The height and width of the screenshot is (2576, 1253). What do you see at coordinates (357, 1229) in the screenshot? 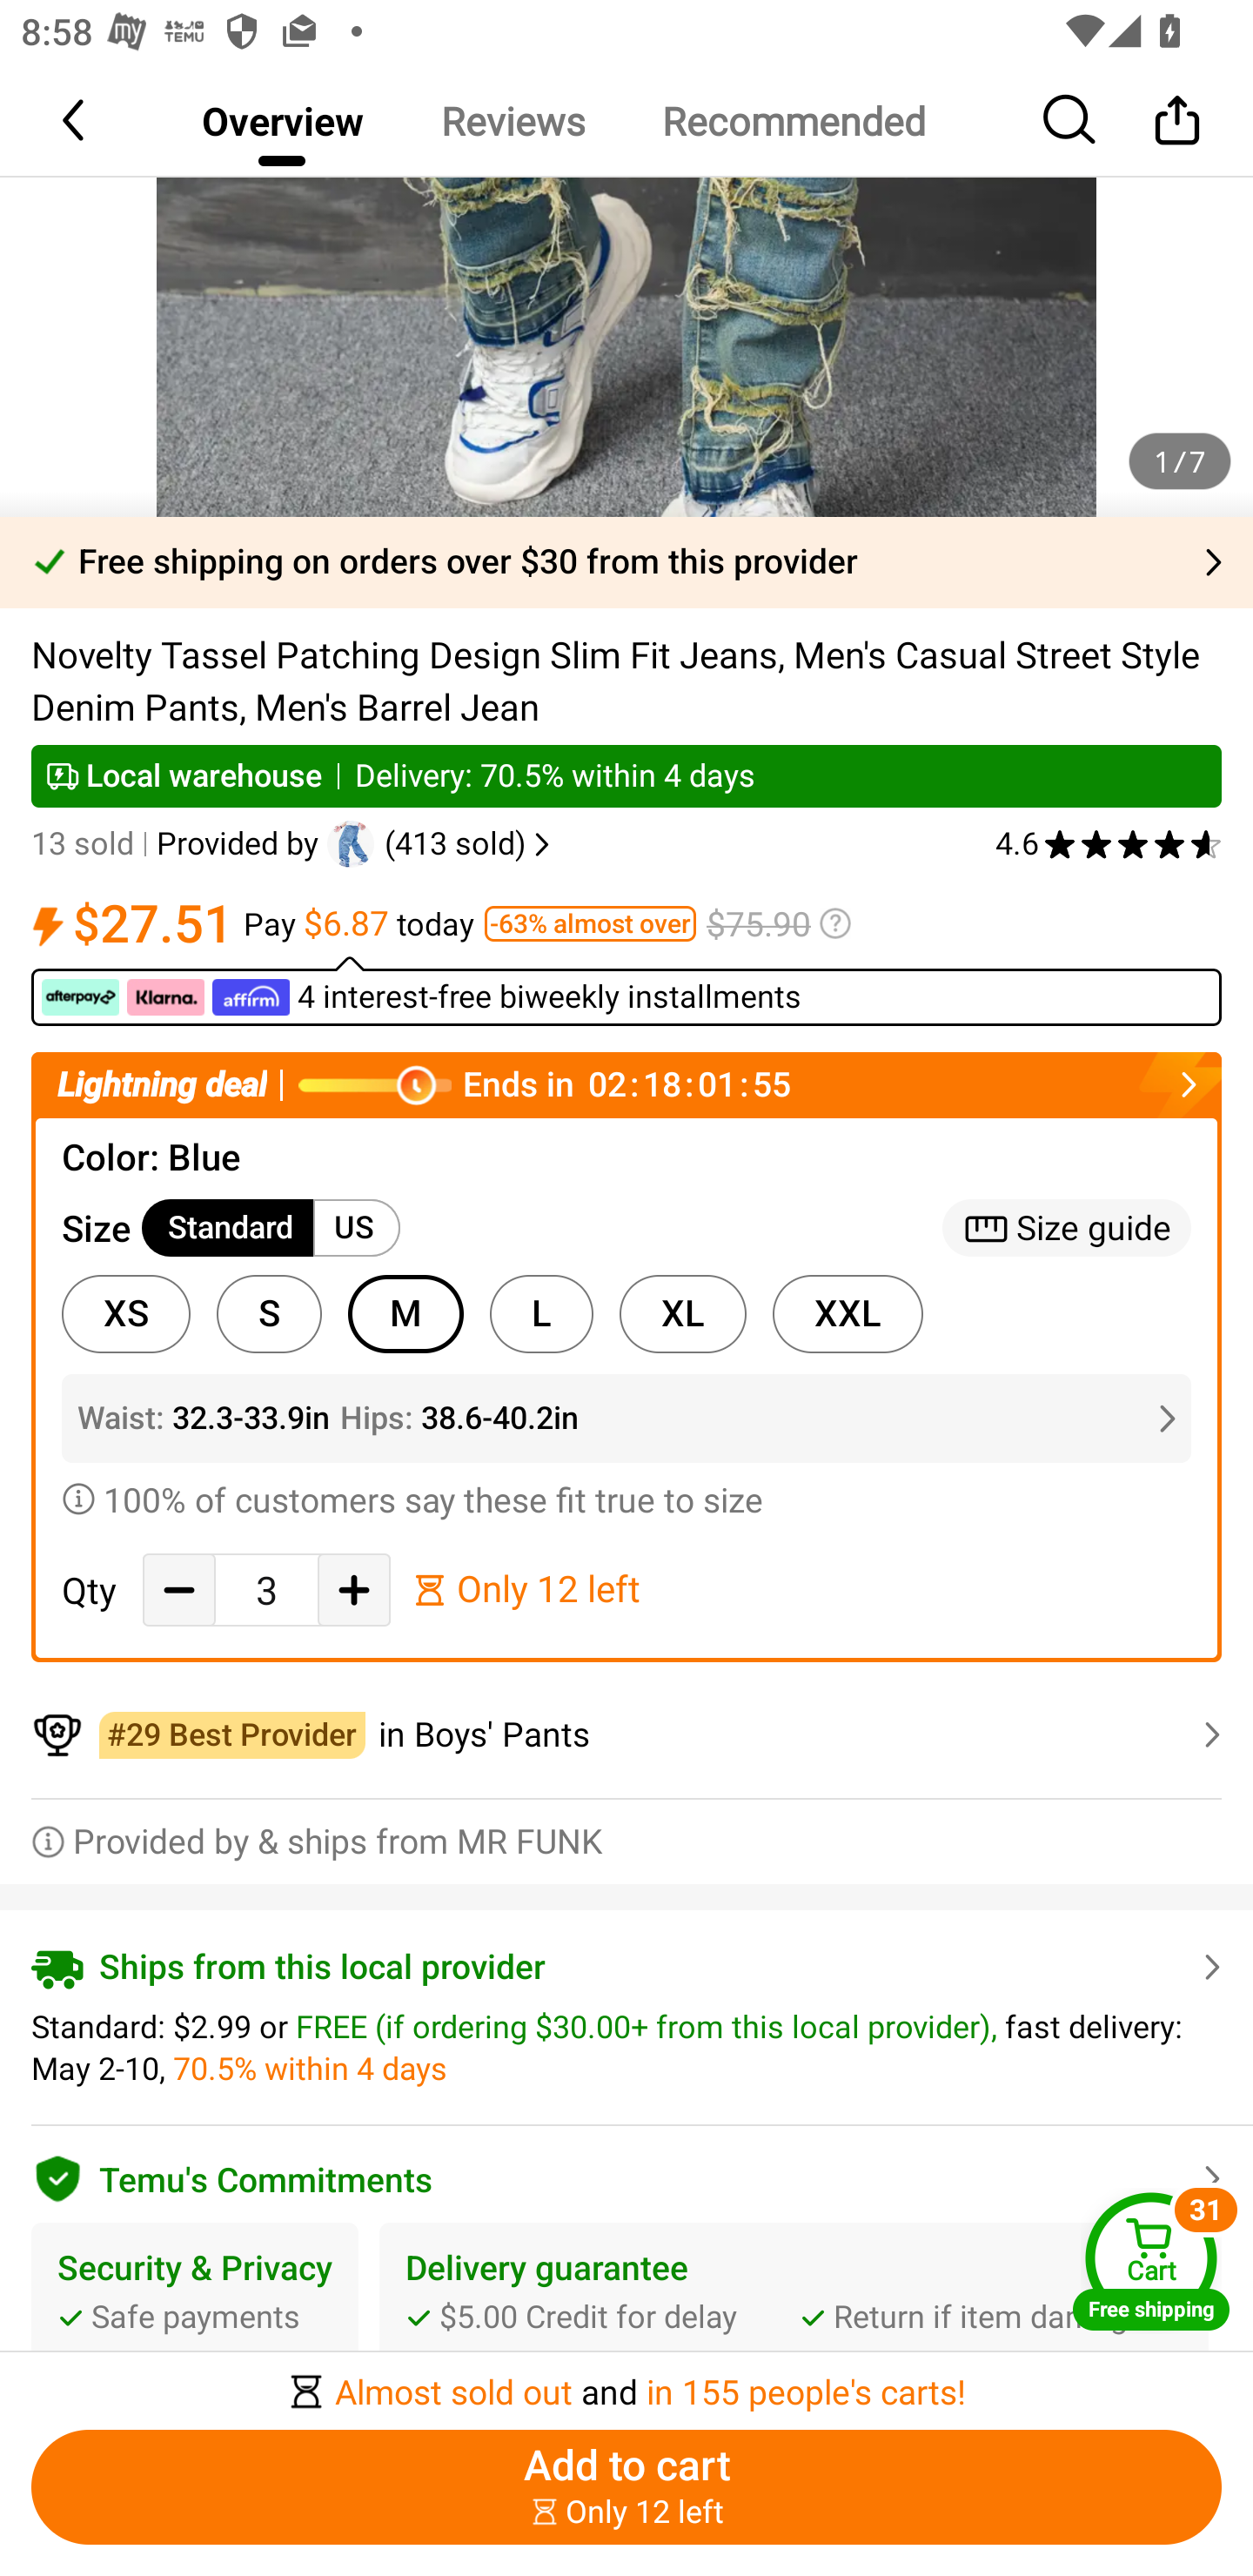
I see `US` at bounding box center [357, 1229].